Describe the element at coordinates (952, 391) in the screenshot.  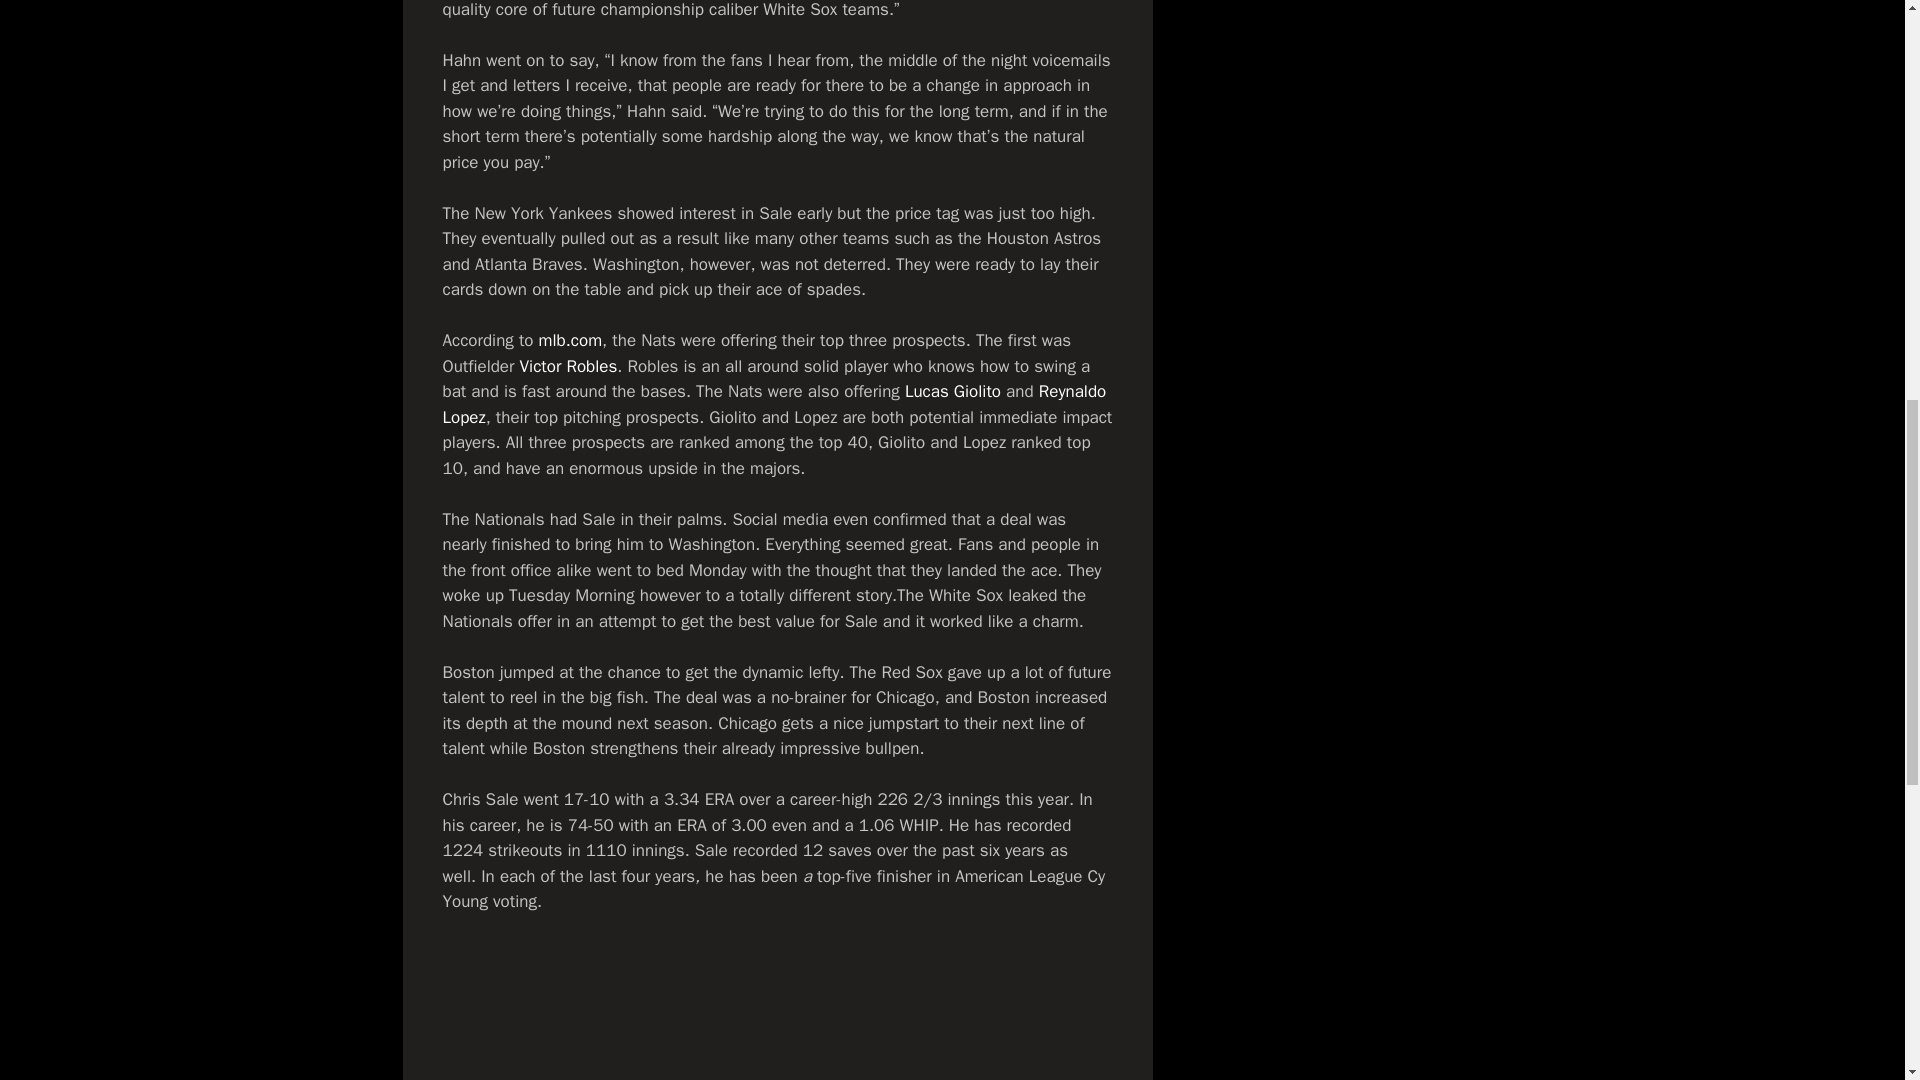
I see `Lucas Giolito` at that location.